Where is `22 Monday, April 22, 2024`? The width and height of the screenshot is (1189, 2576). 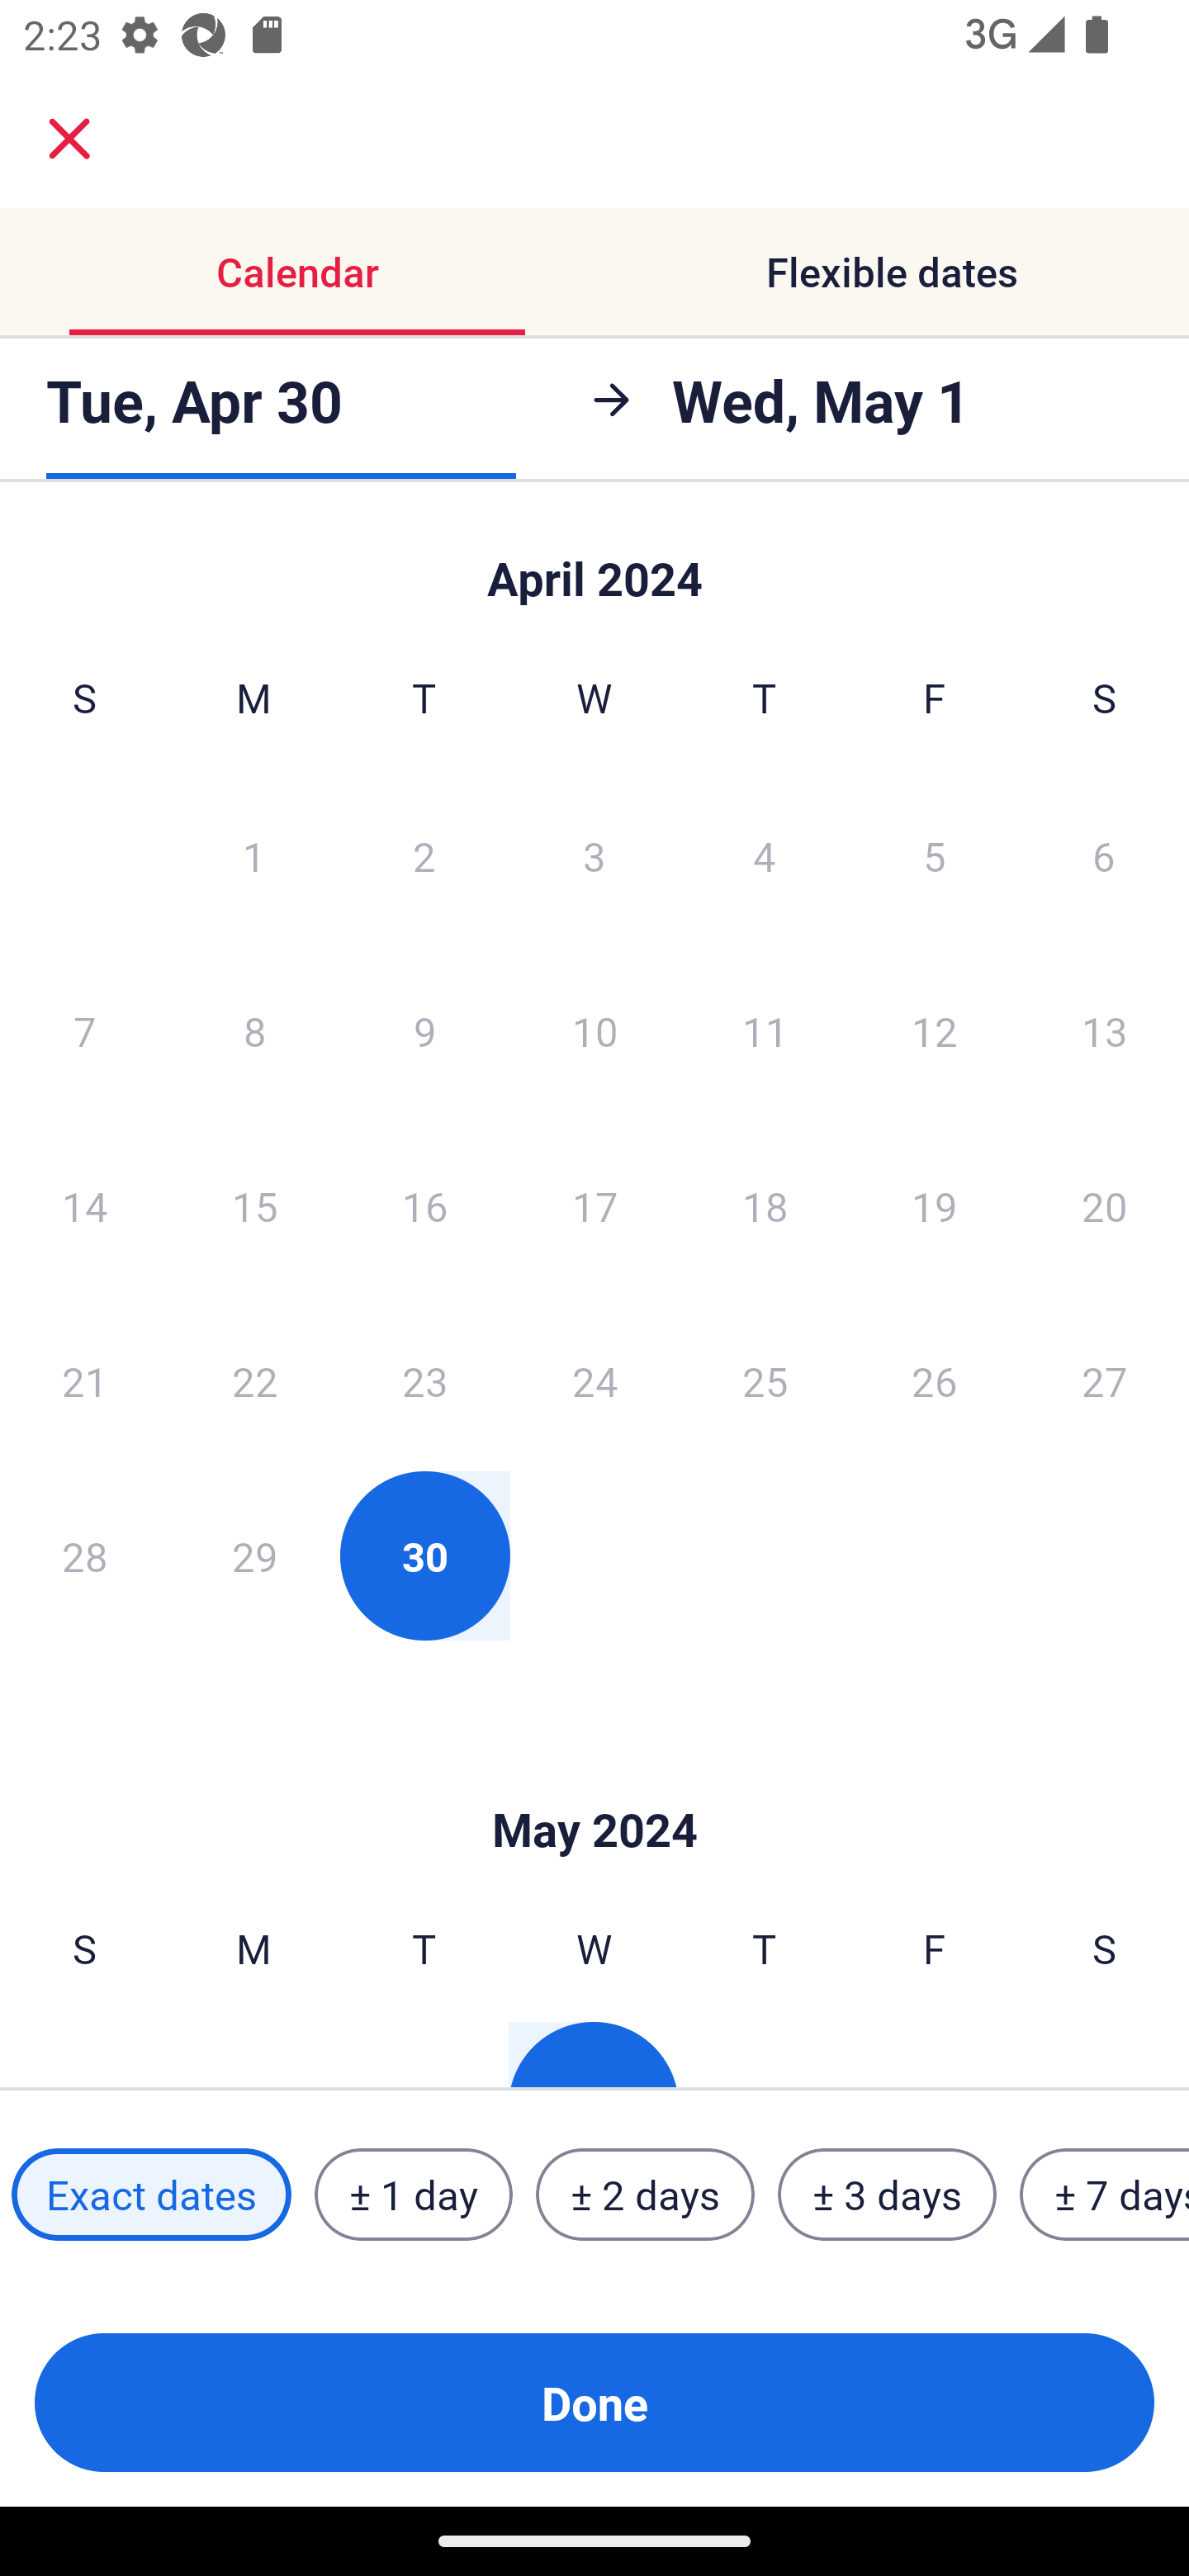 22 Monday, April 22, 2024 is located at coordinates (254, 1380).